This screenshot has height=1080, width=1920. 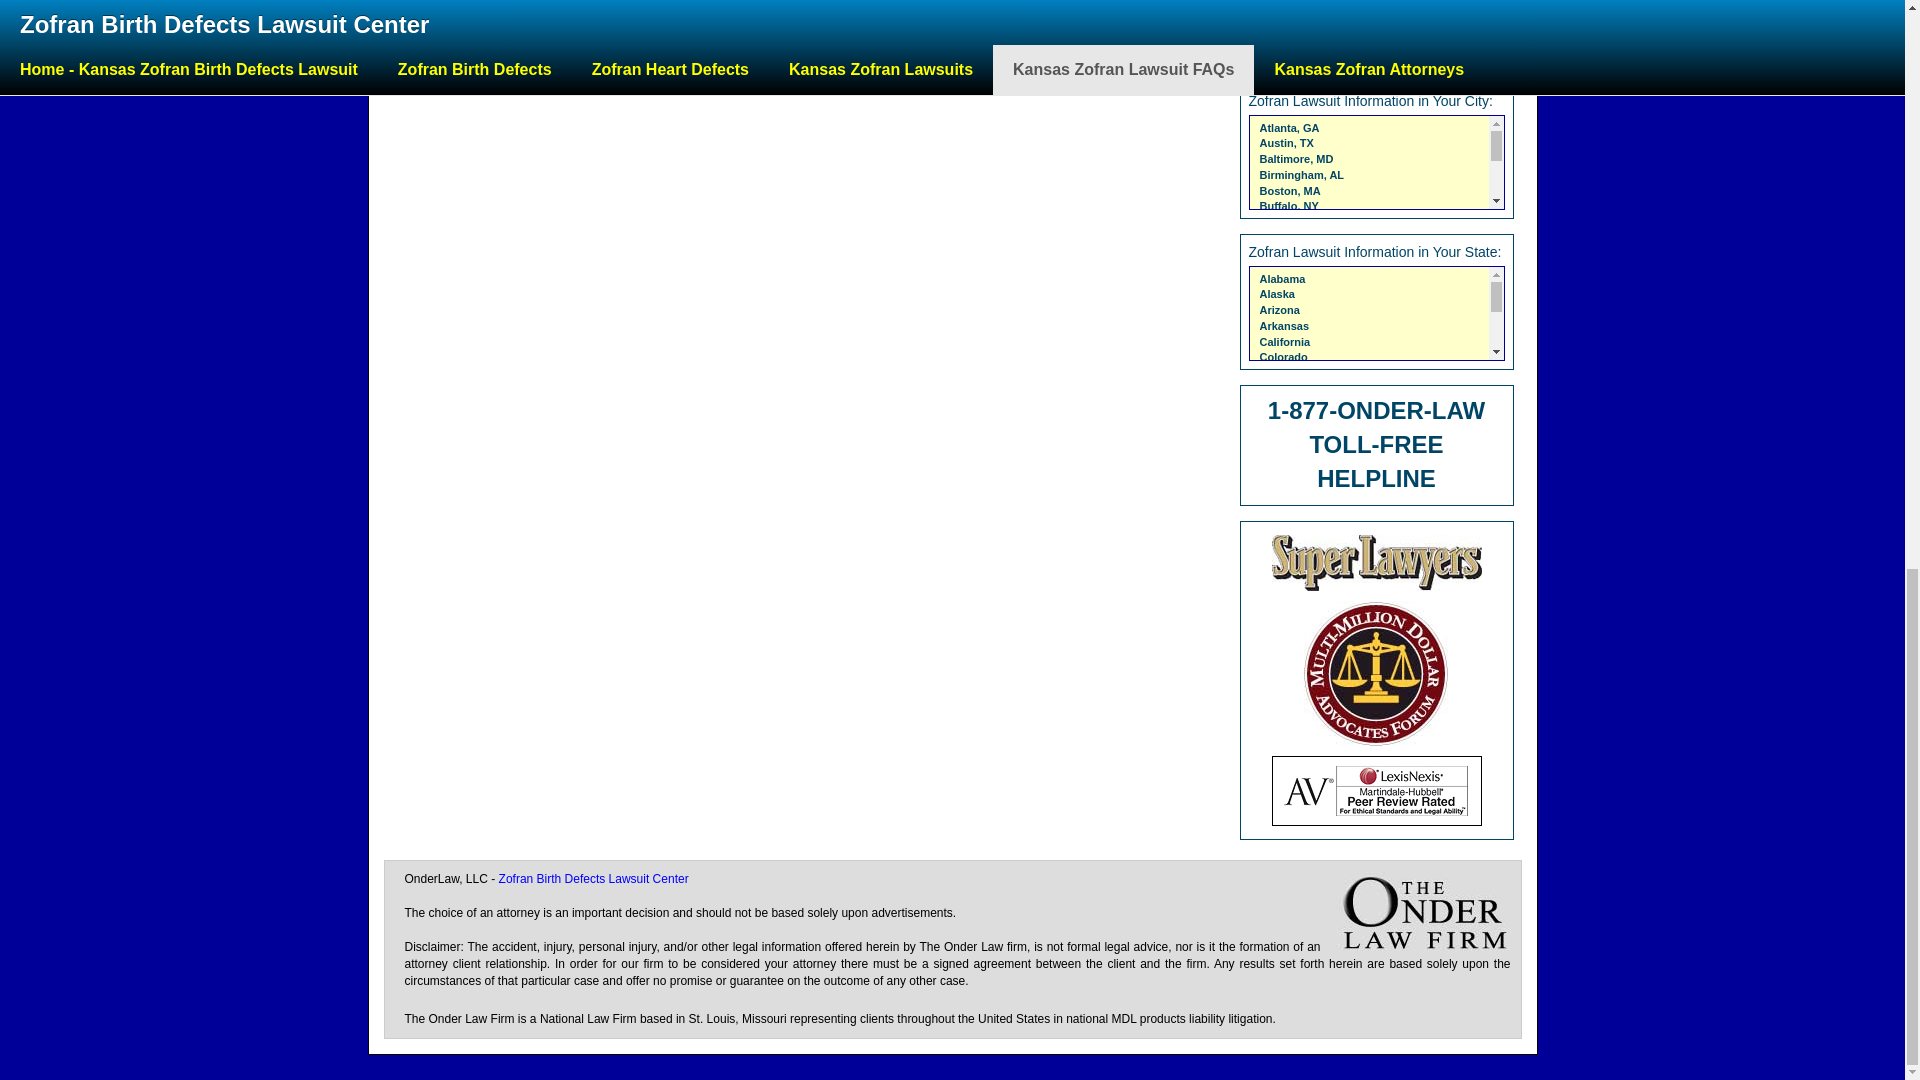 I want to click on Detroit, MI, so click(x=1286, y=315).